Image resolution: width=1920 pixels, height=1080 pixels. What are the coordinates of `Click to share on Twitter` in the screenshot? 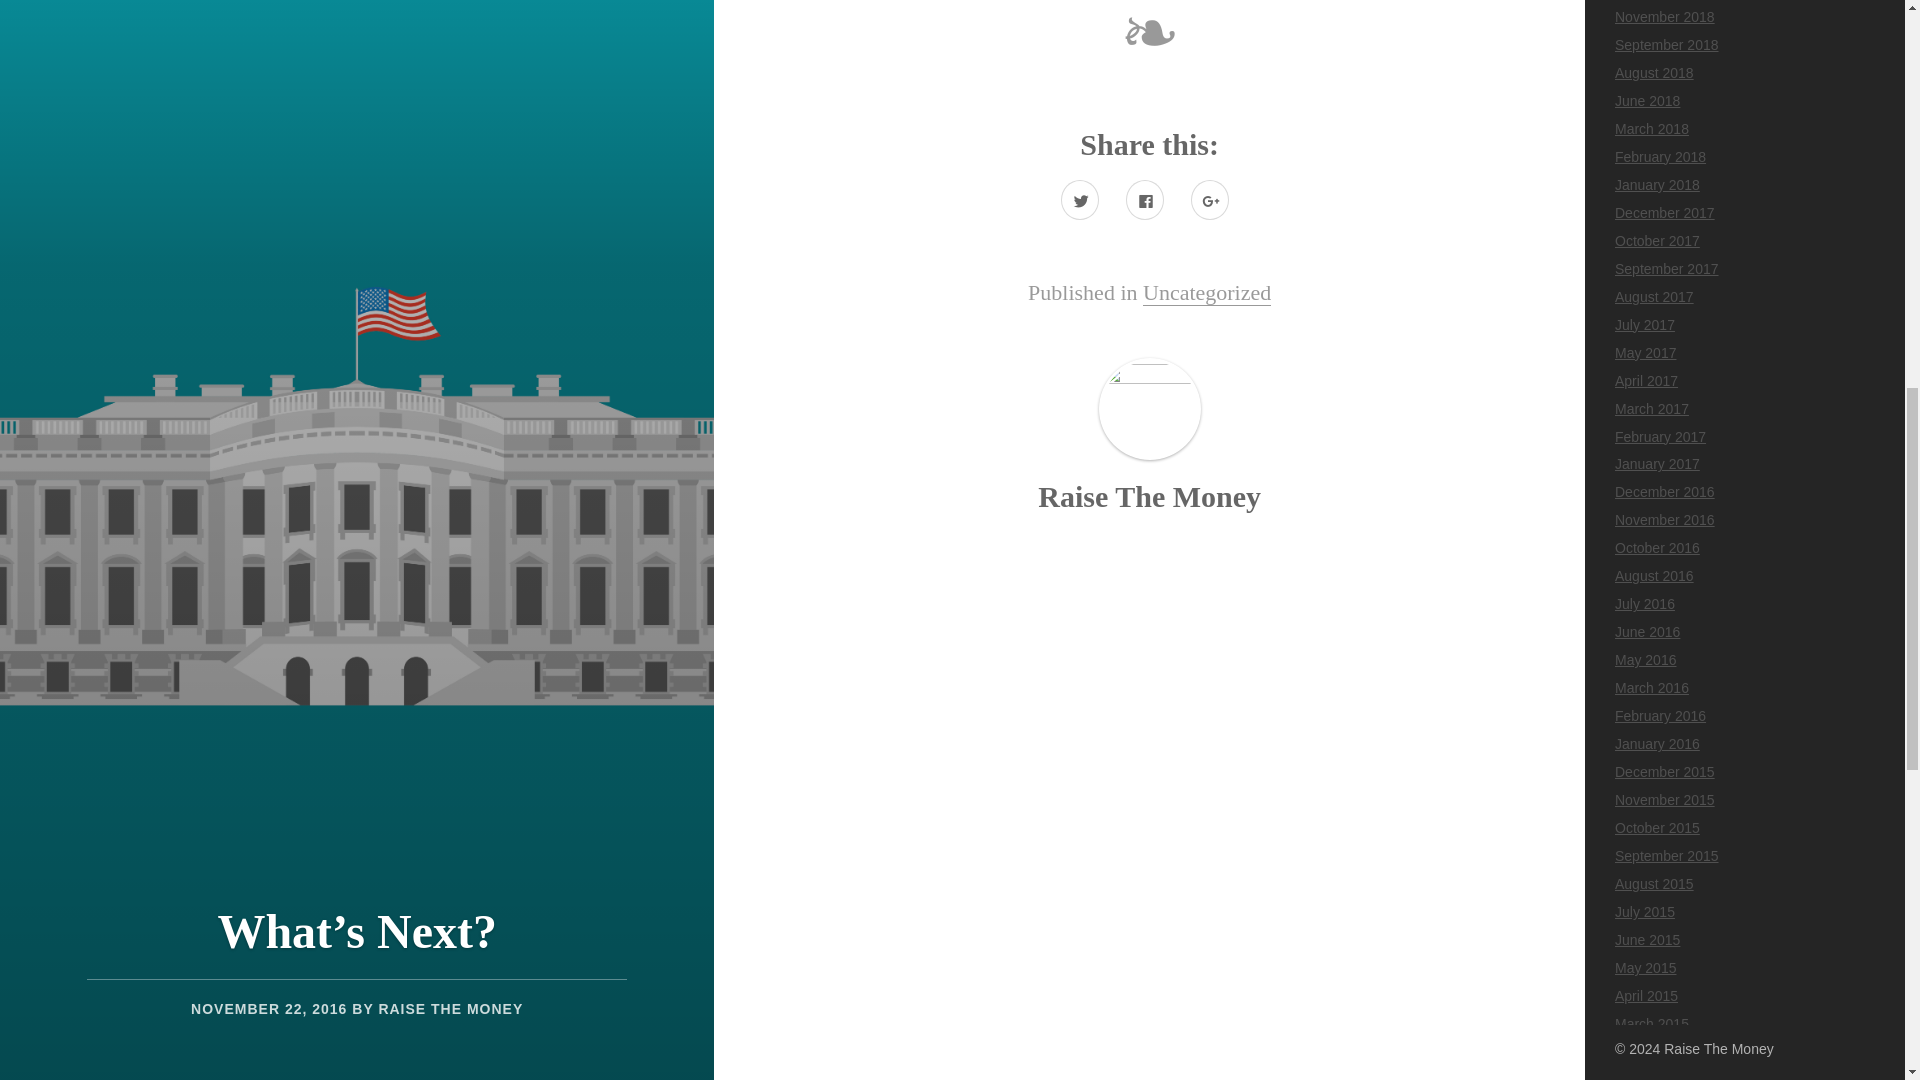 It's located at (1080, 200).